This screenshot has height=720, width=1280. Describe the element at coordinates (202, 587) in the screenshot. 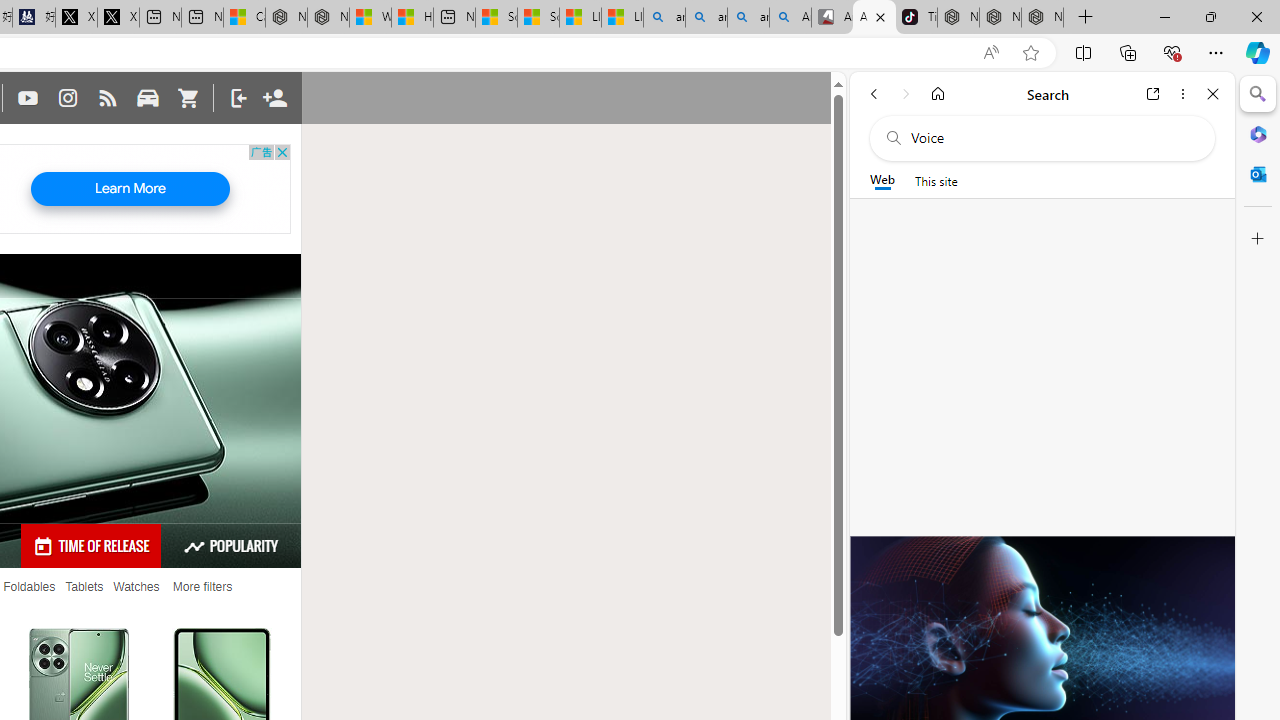

I see `More filters` at that location.